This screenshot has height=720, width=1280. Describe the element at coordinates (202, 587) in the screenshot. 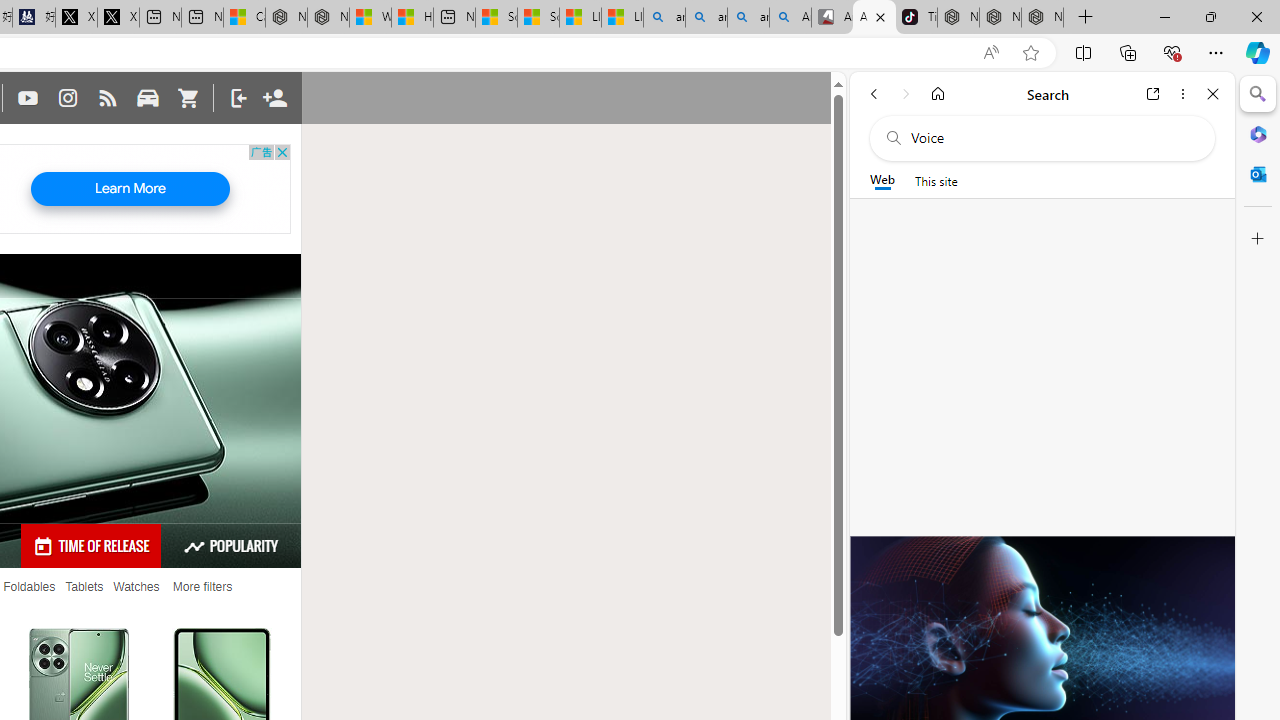

I see `More filters` at that location.